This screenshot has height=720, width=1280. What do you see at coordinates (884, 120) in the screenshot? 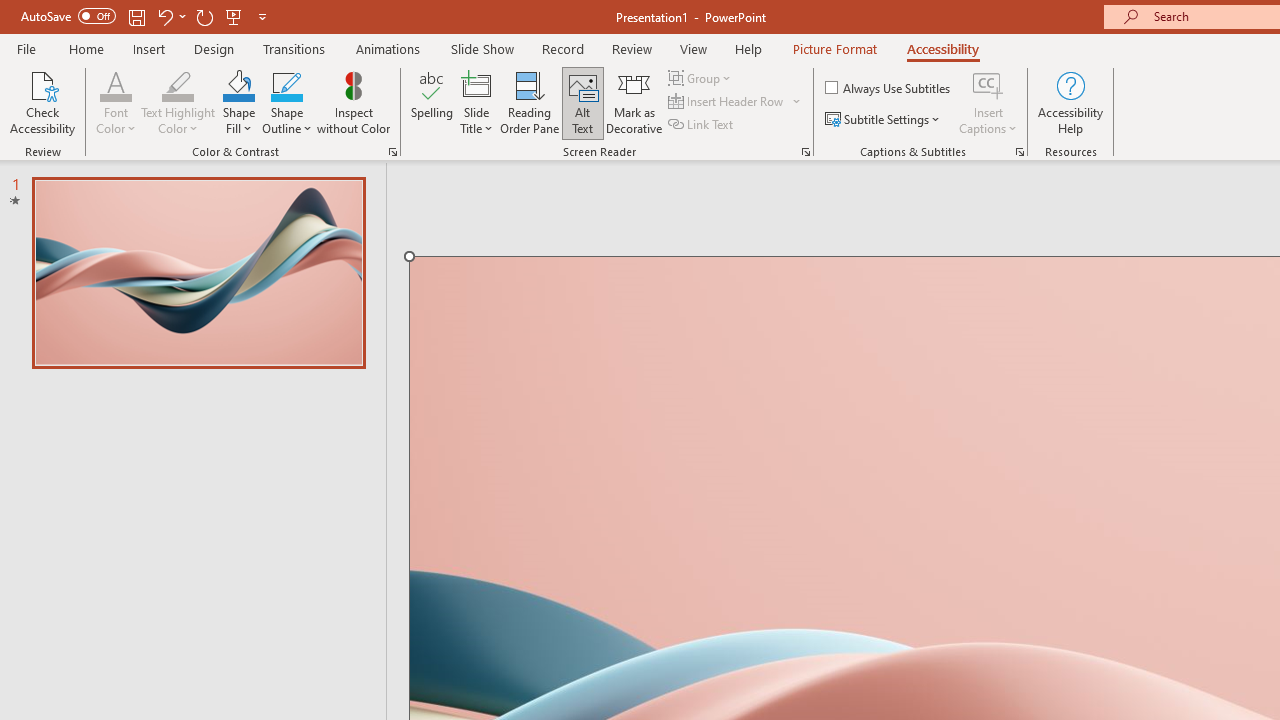
I see `Subtitle Settings` at bounding box center [884, 120].